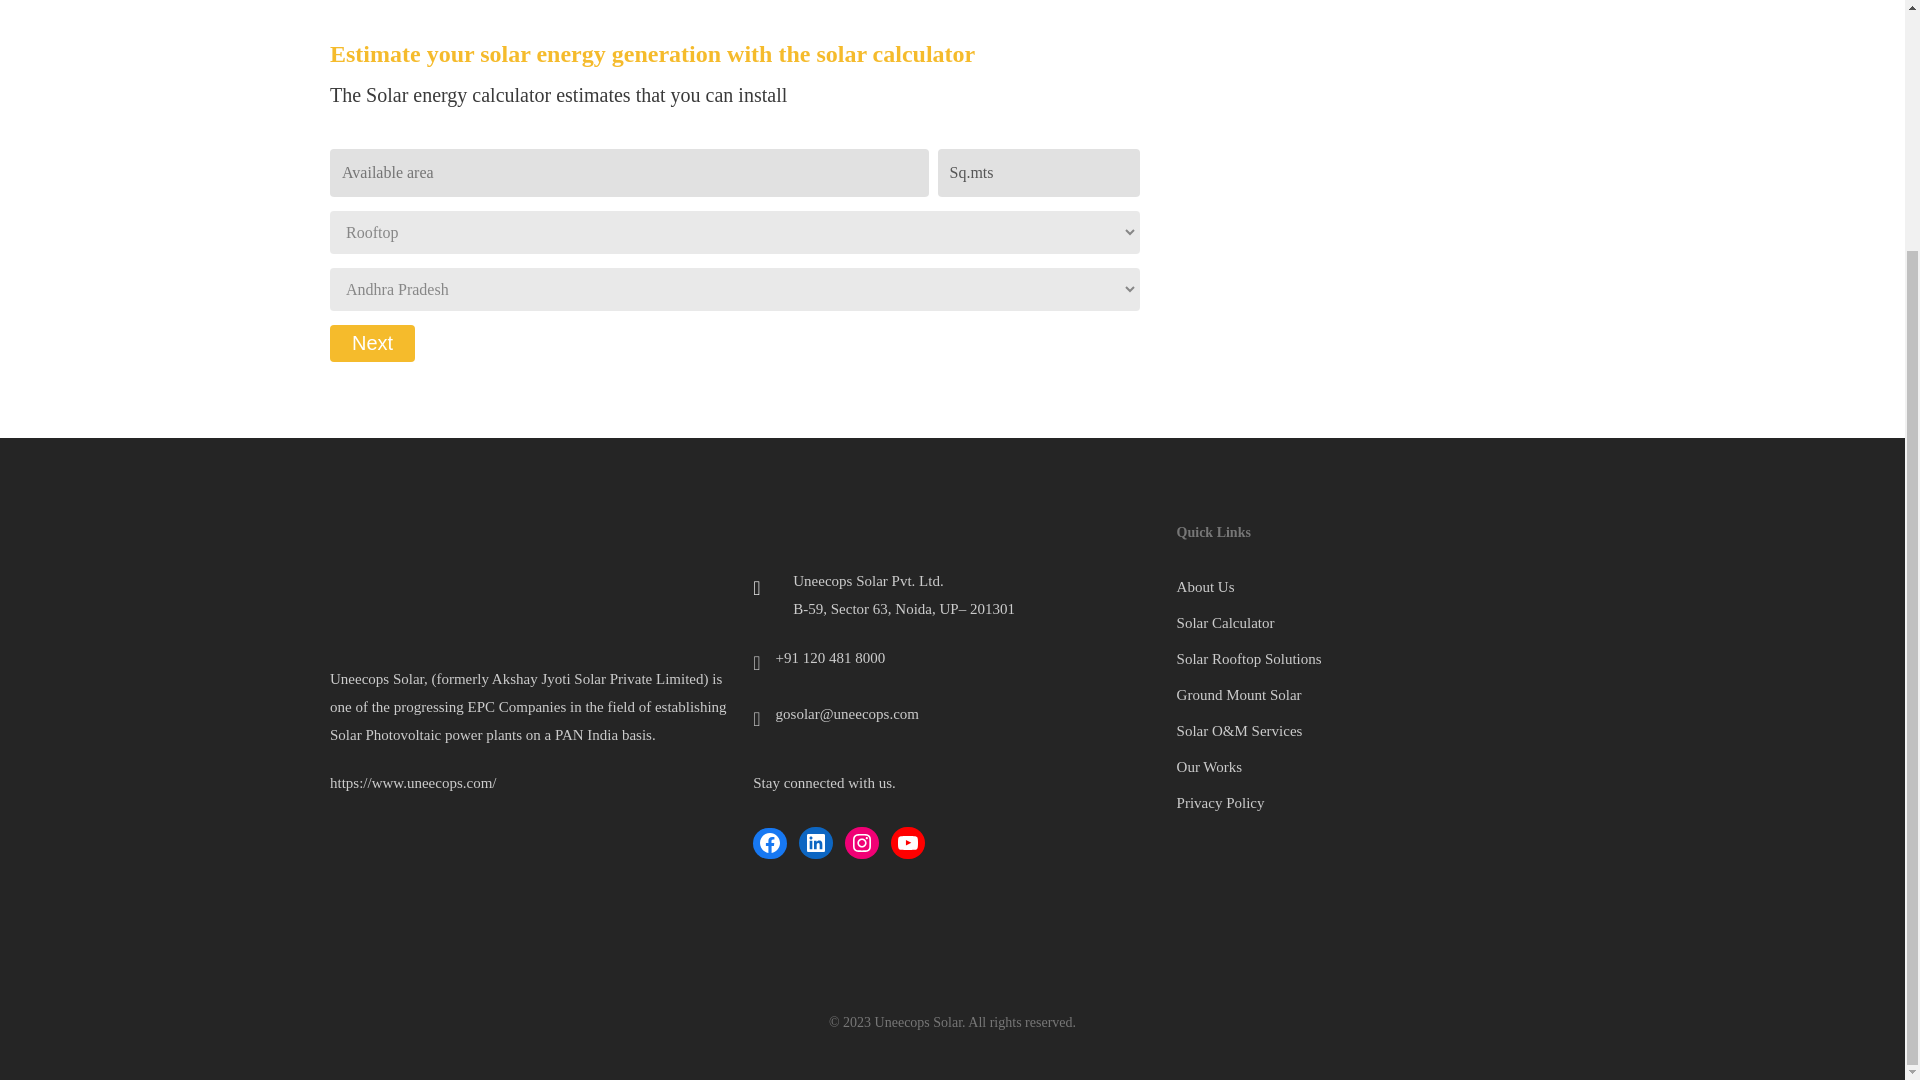  Describe the element at coordinates (862, 842) in the screenshot. I see `Instagram` at that location.